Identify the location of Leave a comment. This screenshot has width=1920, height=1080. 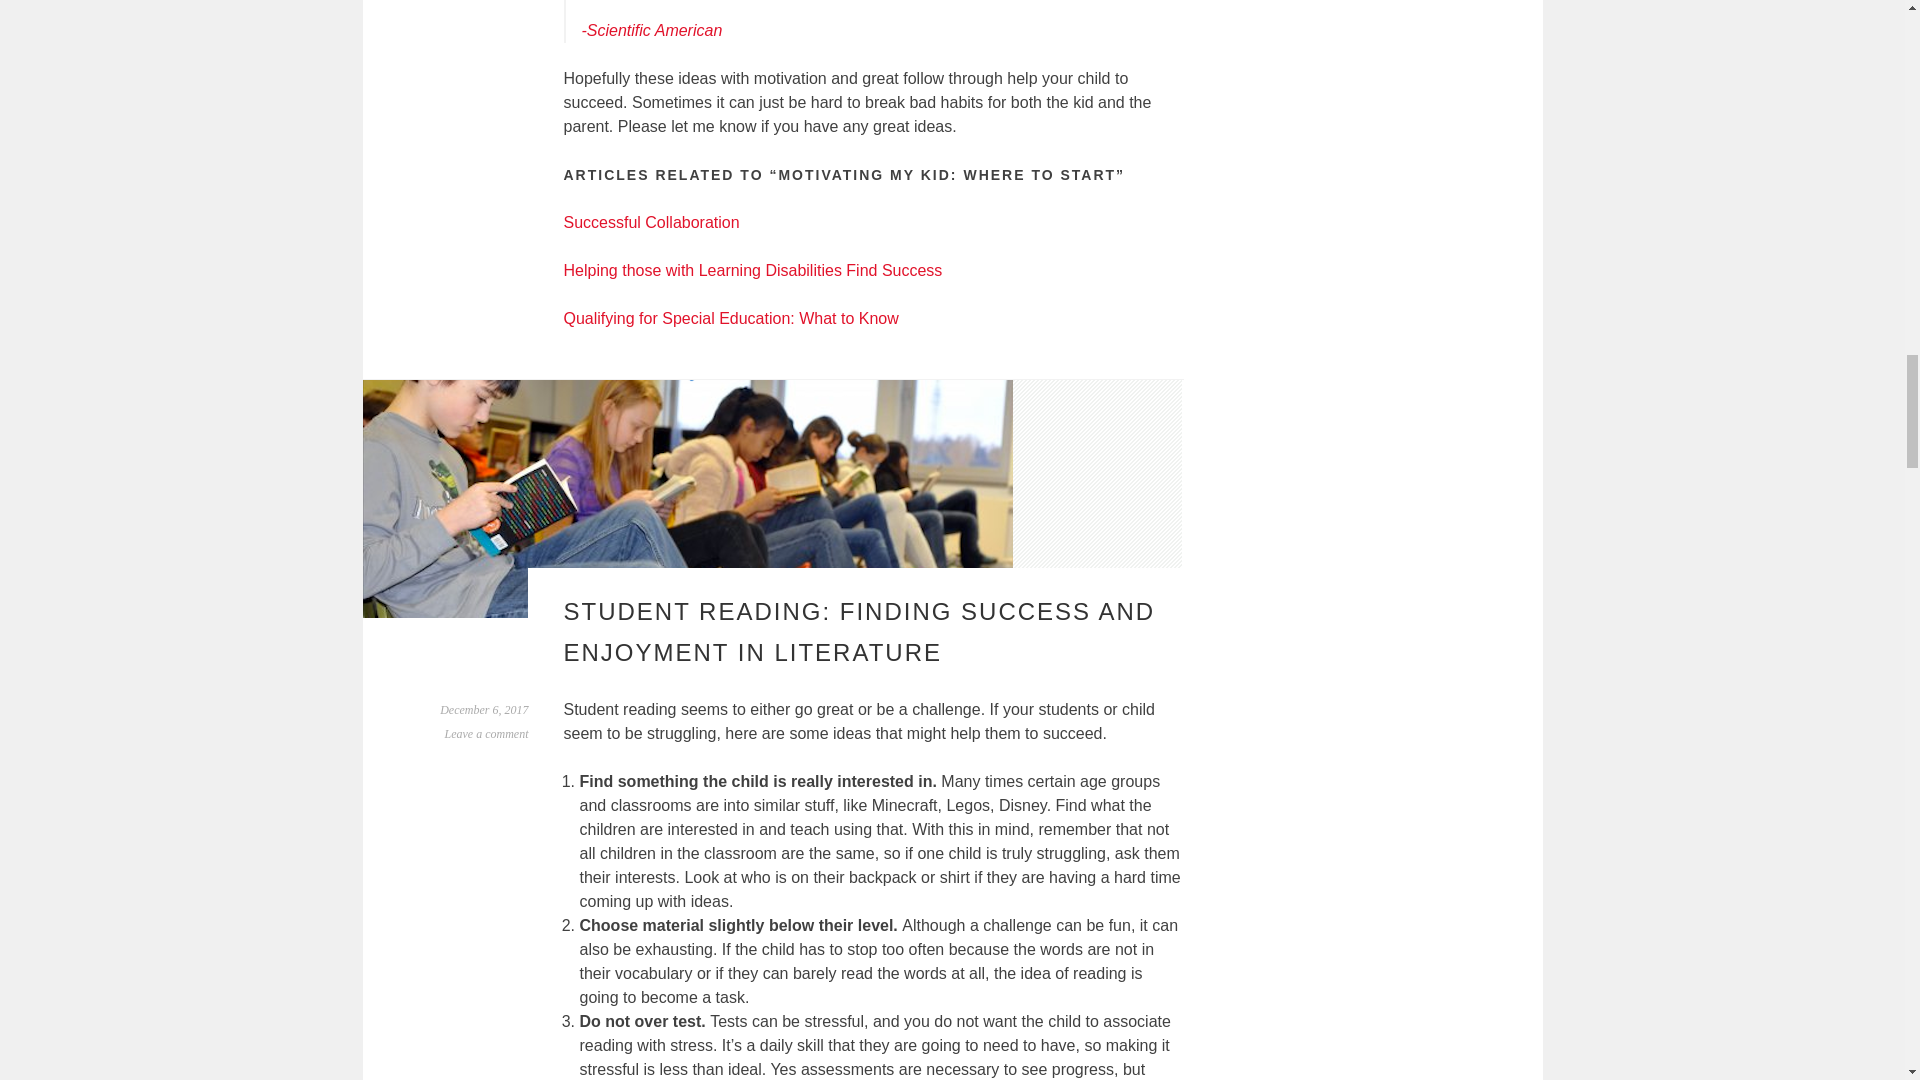
(487, 733).